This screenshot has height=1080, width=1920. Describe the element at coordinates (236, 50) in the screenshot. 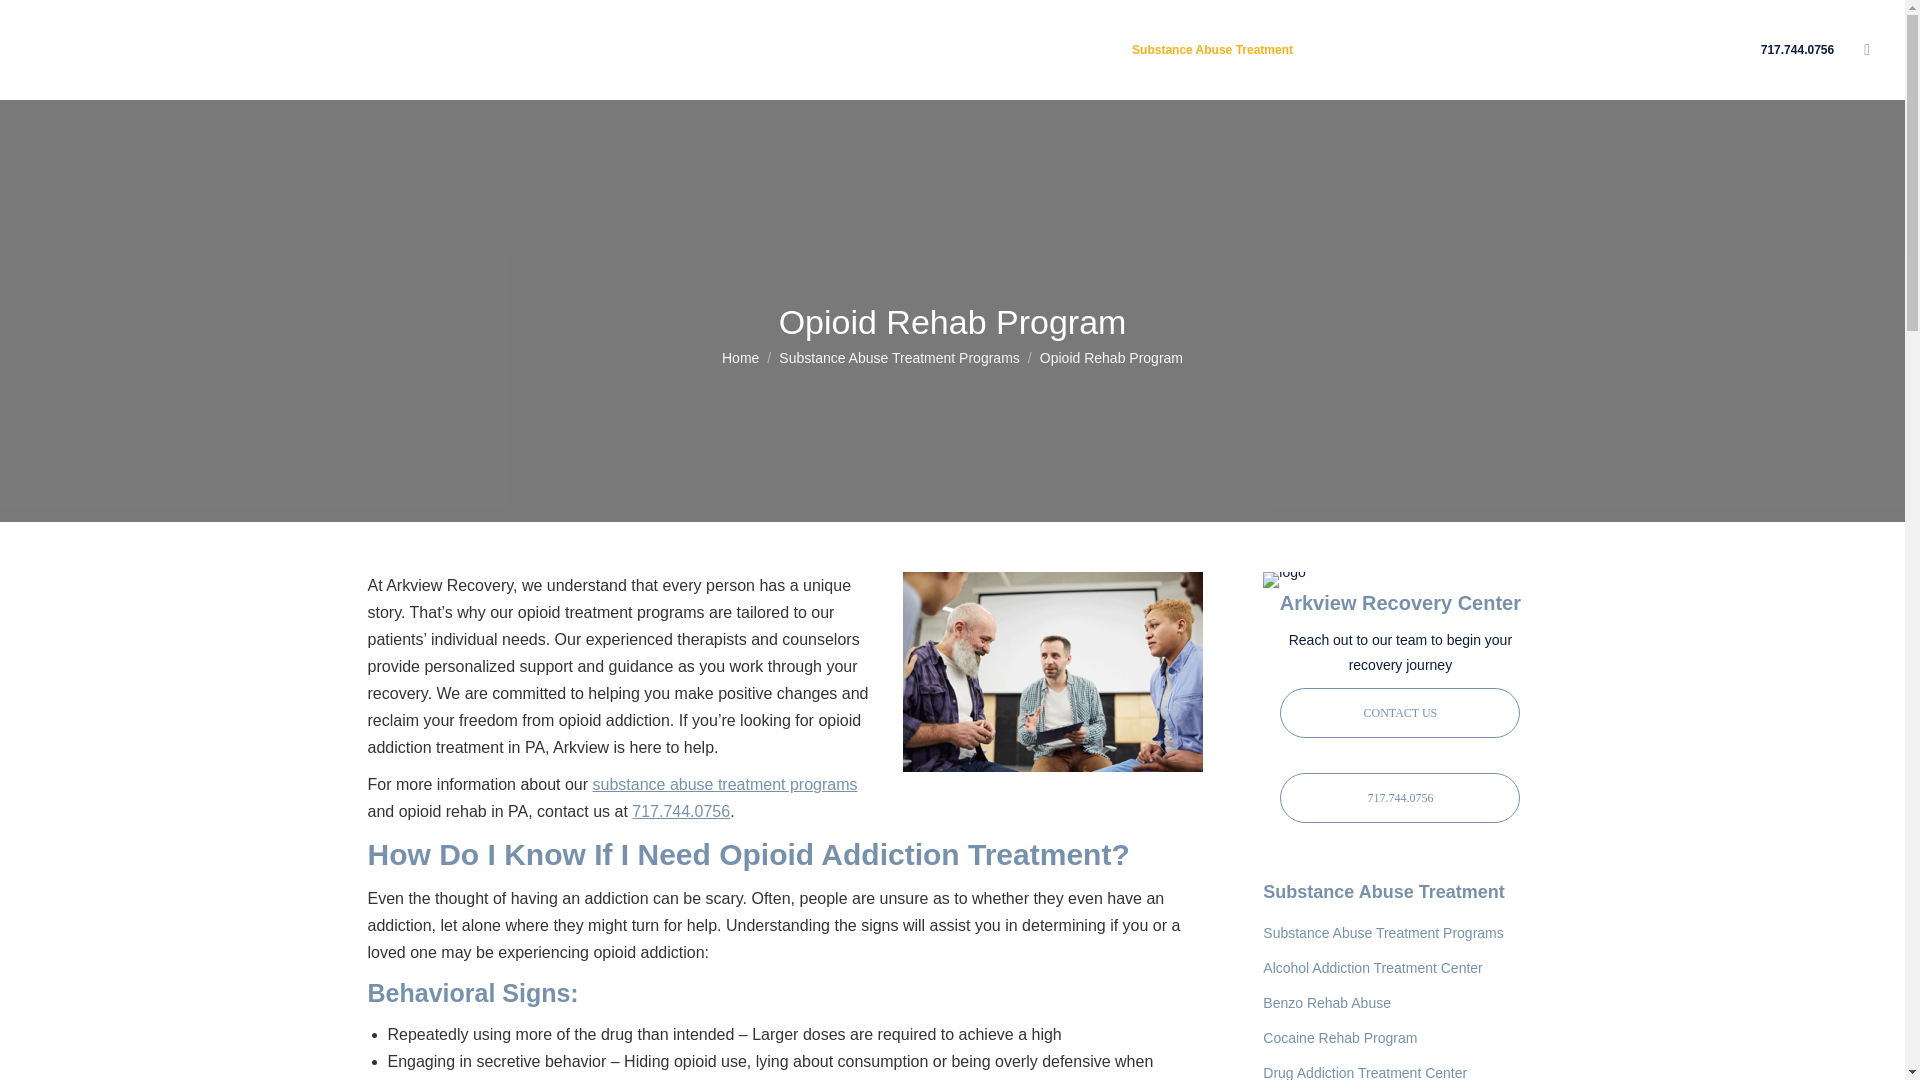

I see `About` at that location.